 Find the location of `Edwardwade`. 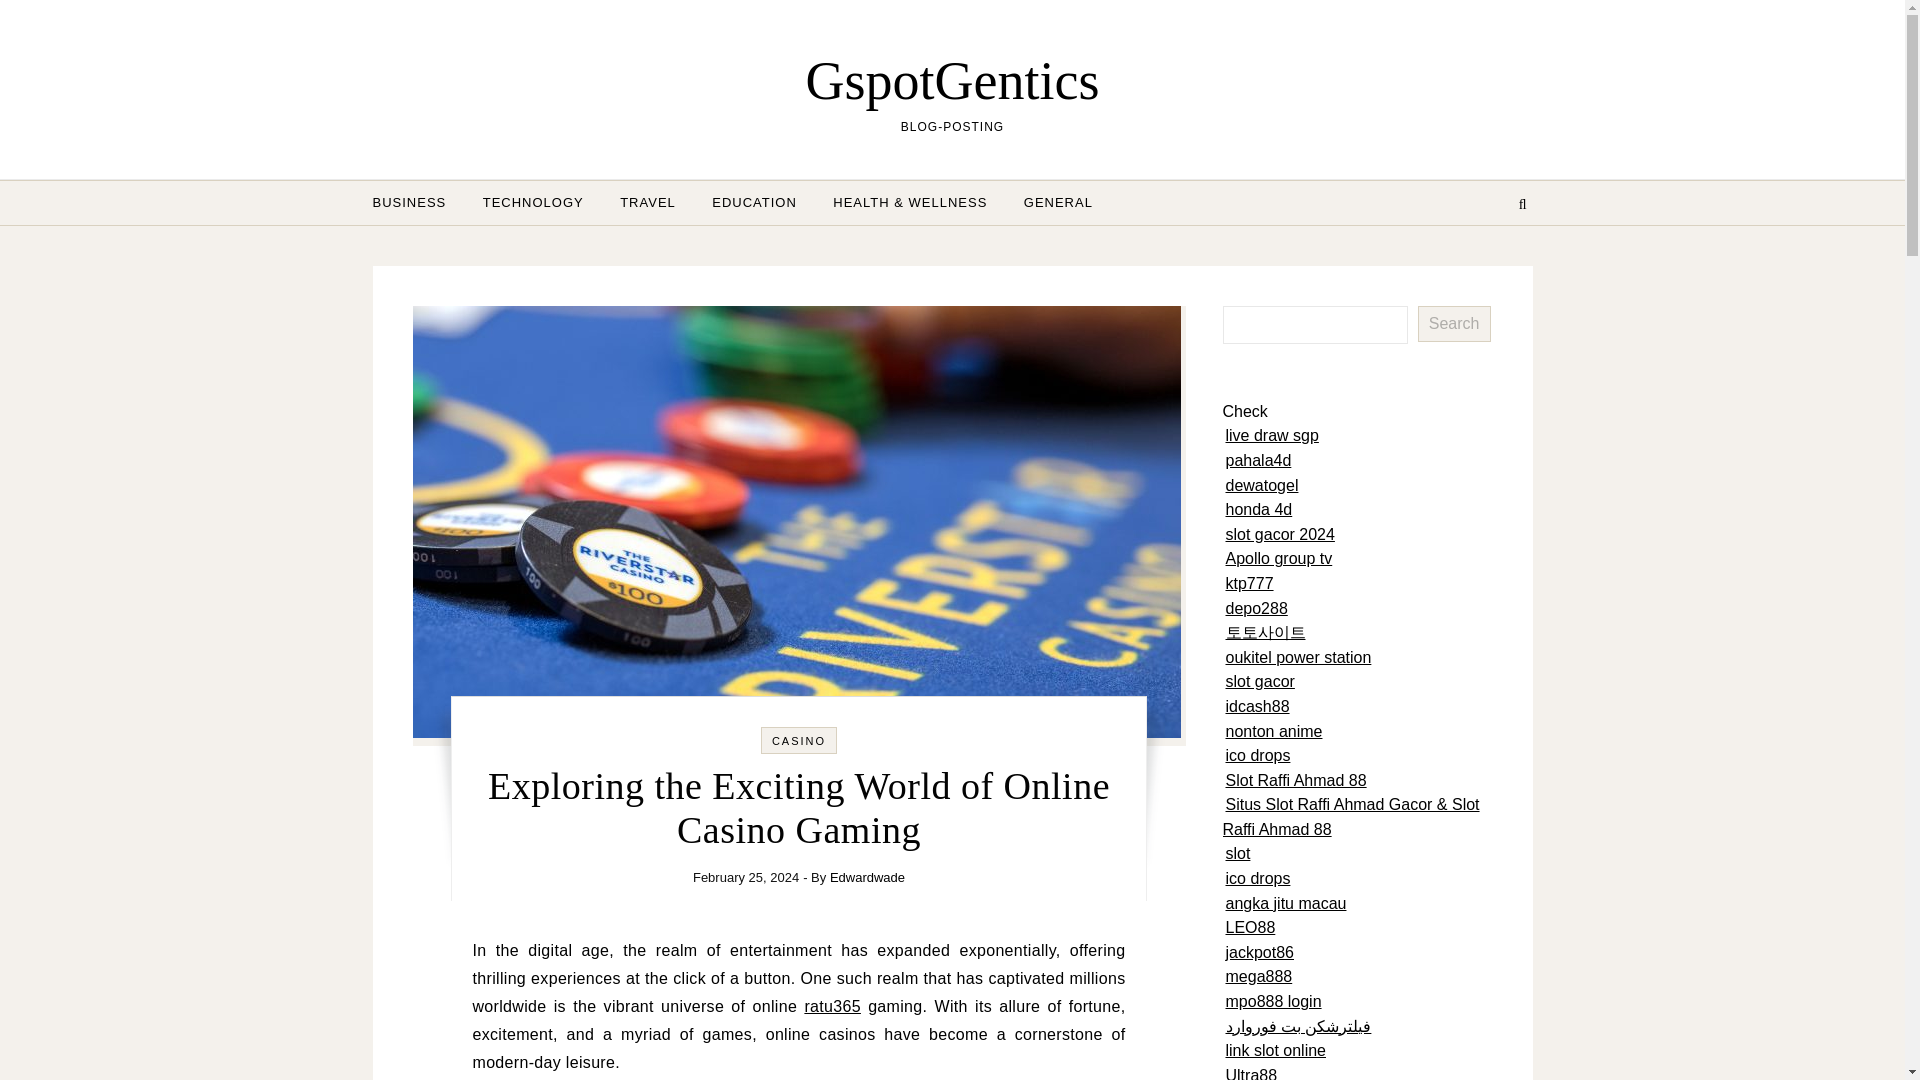

Edwardwade is located at coordinates (866, 877).